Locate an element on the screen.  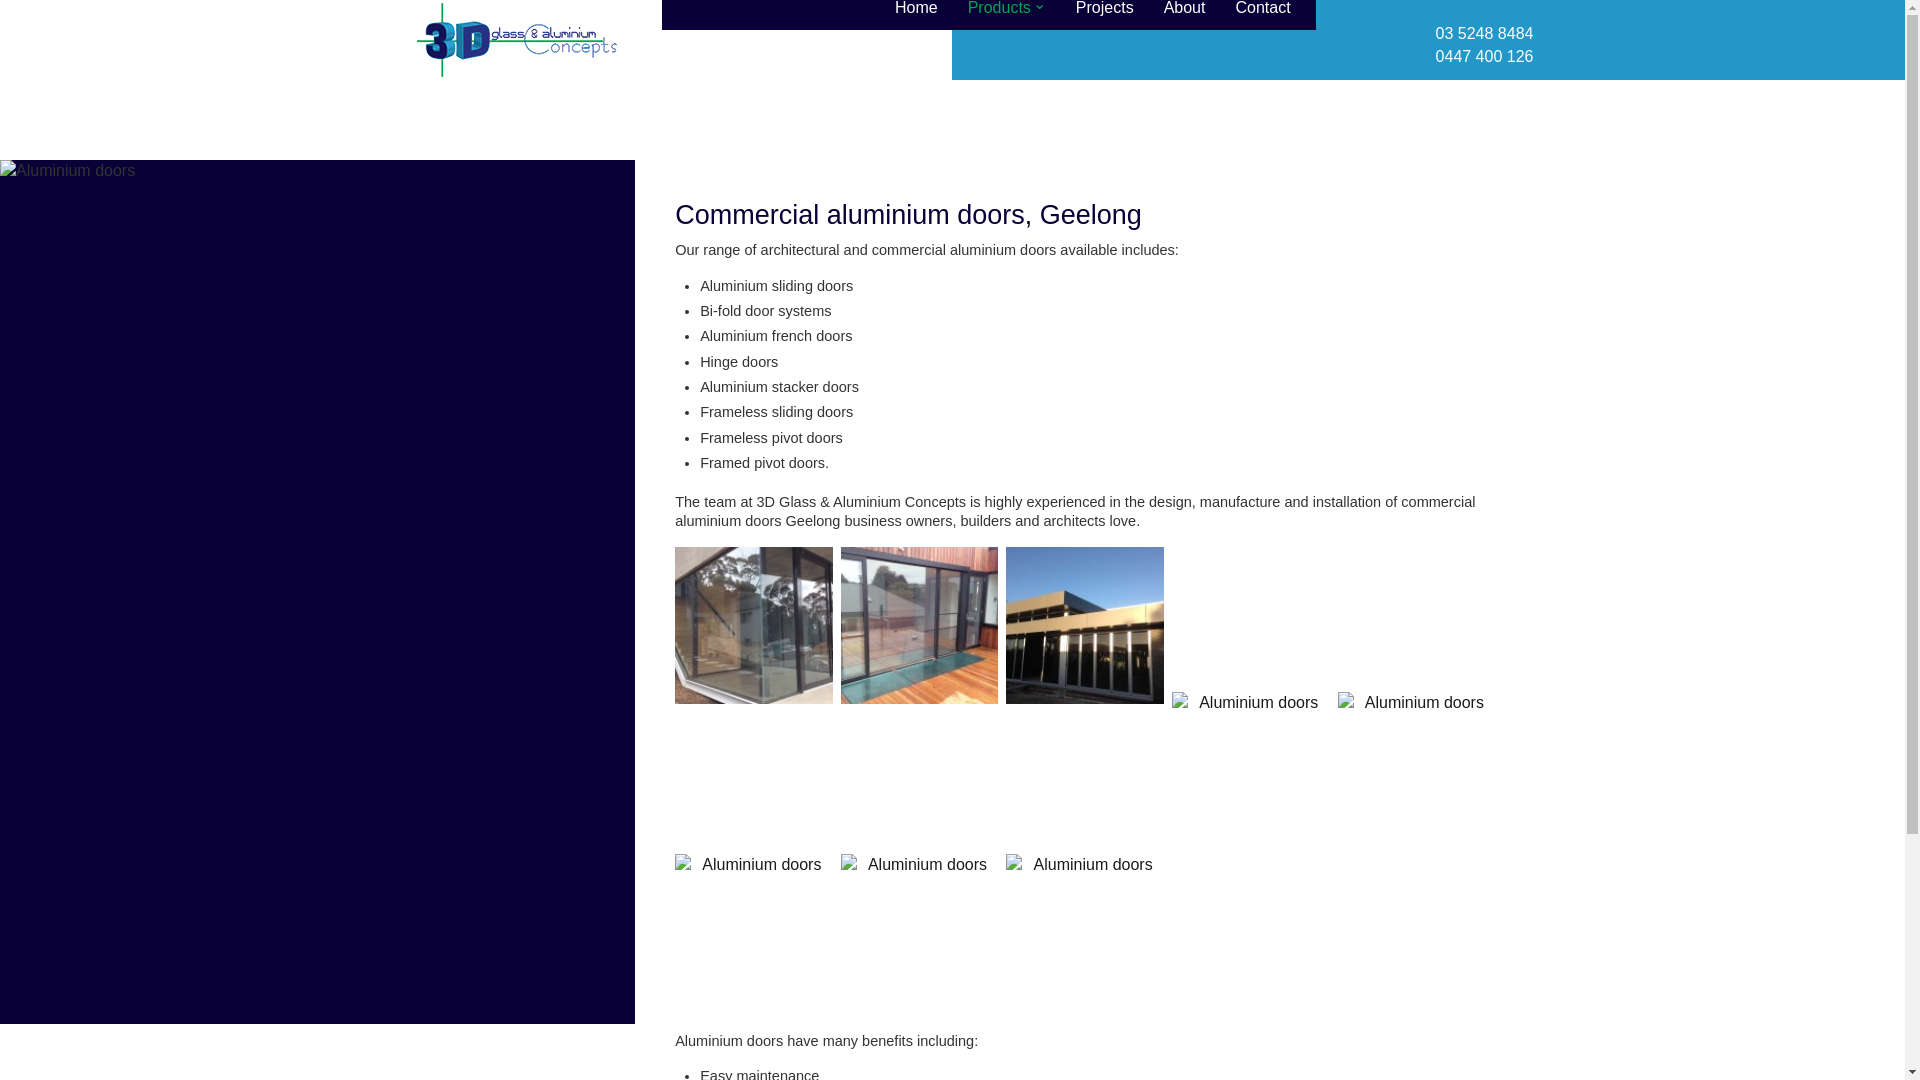
Aluminium doors is located at coordinates (753, 625).